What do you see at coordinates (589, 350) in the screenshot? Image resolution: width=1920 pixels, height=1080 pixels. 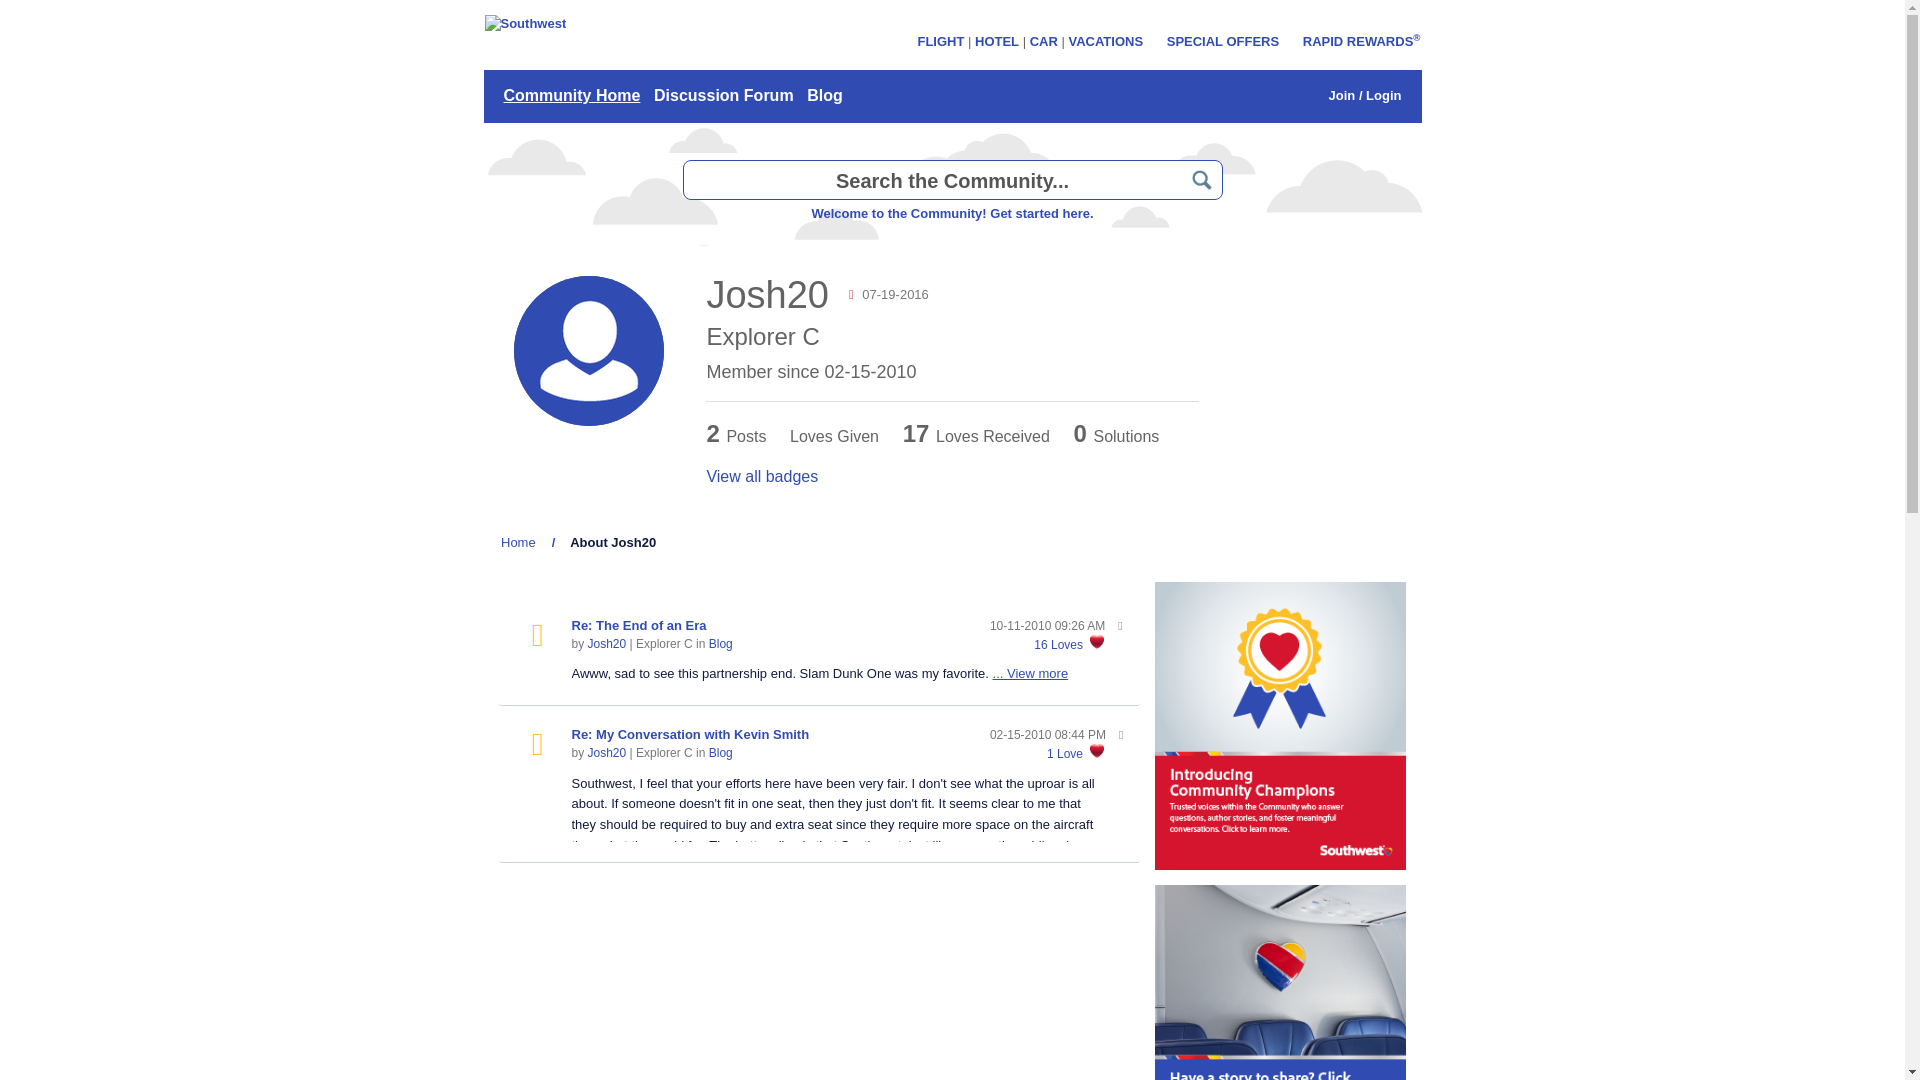 I see `Josh20` at bounding box center [589, 350].